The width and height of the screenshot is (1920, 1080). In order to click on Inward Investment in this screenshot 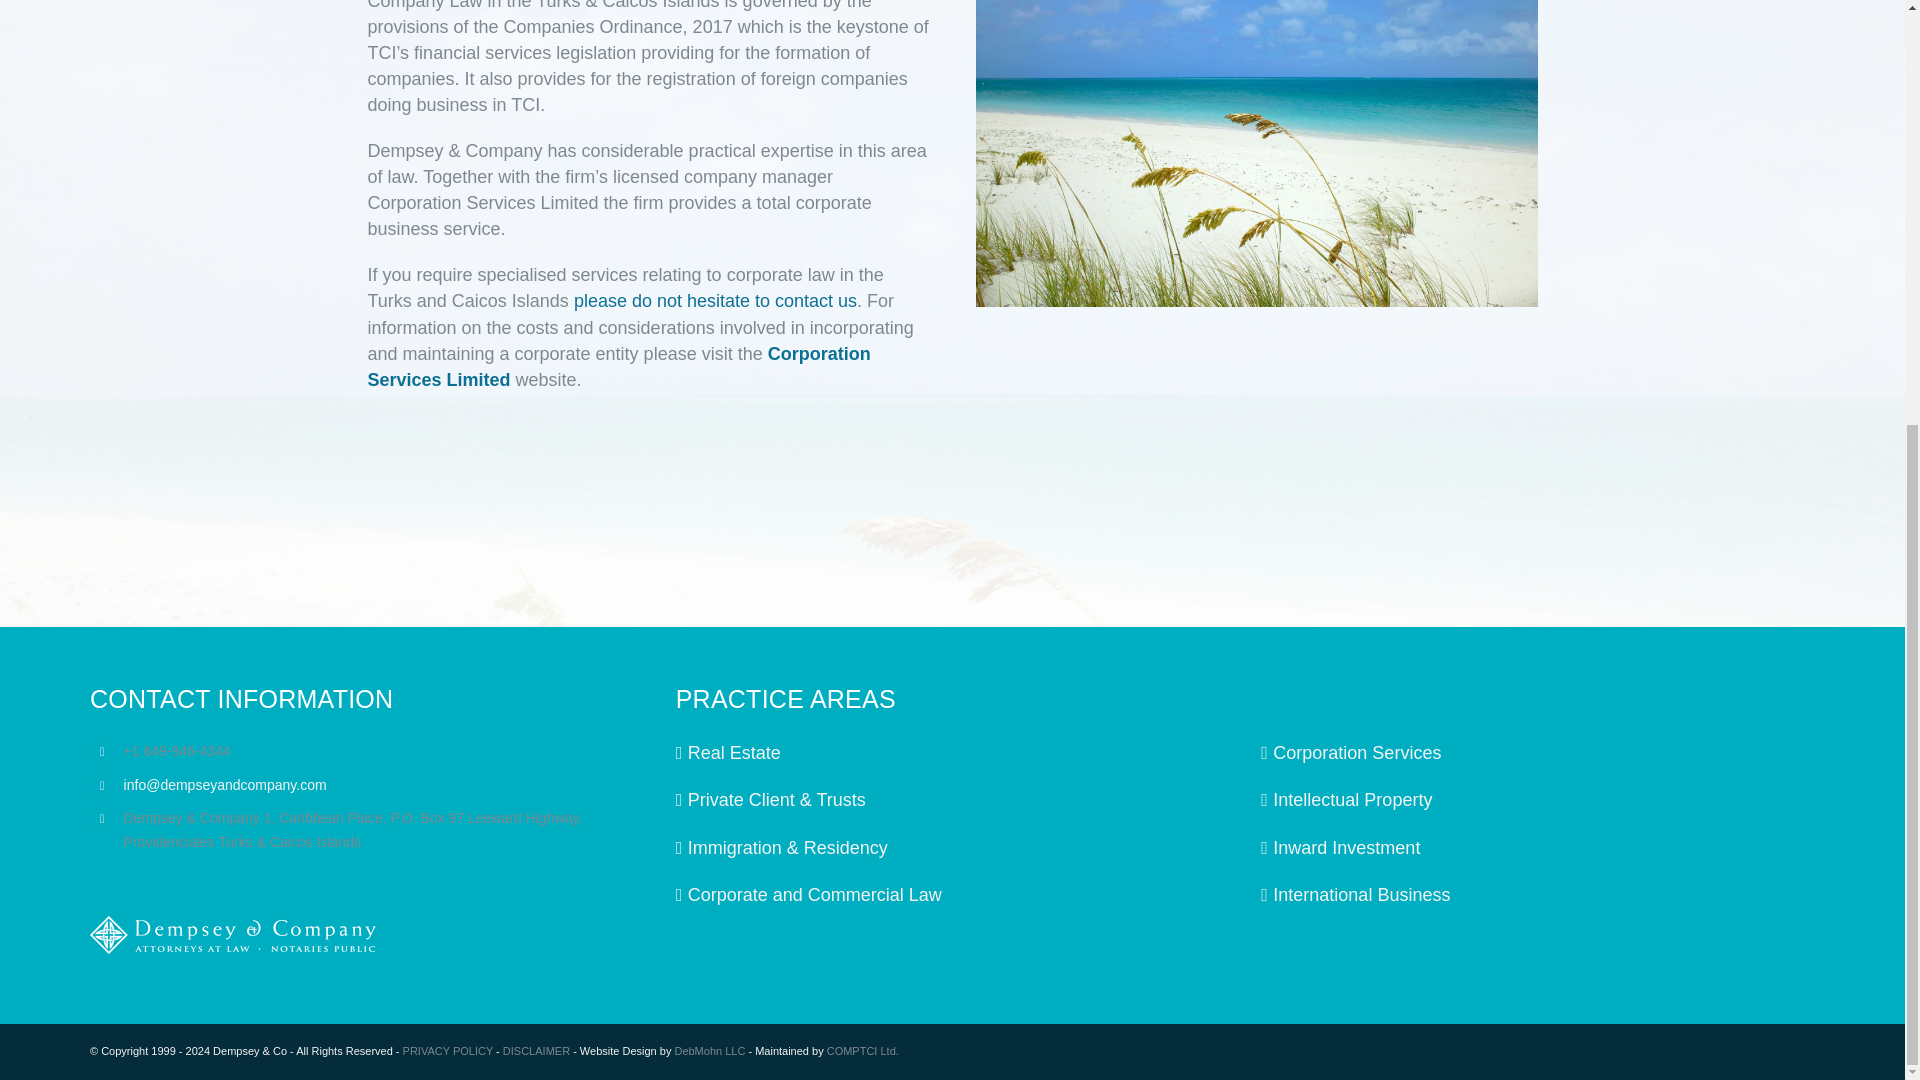, I will do `click(1538, 847)`.